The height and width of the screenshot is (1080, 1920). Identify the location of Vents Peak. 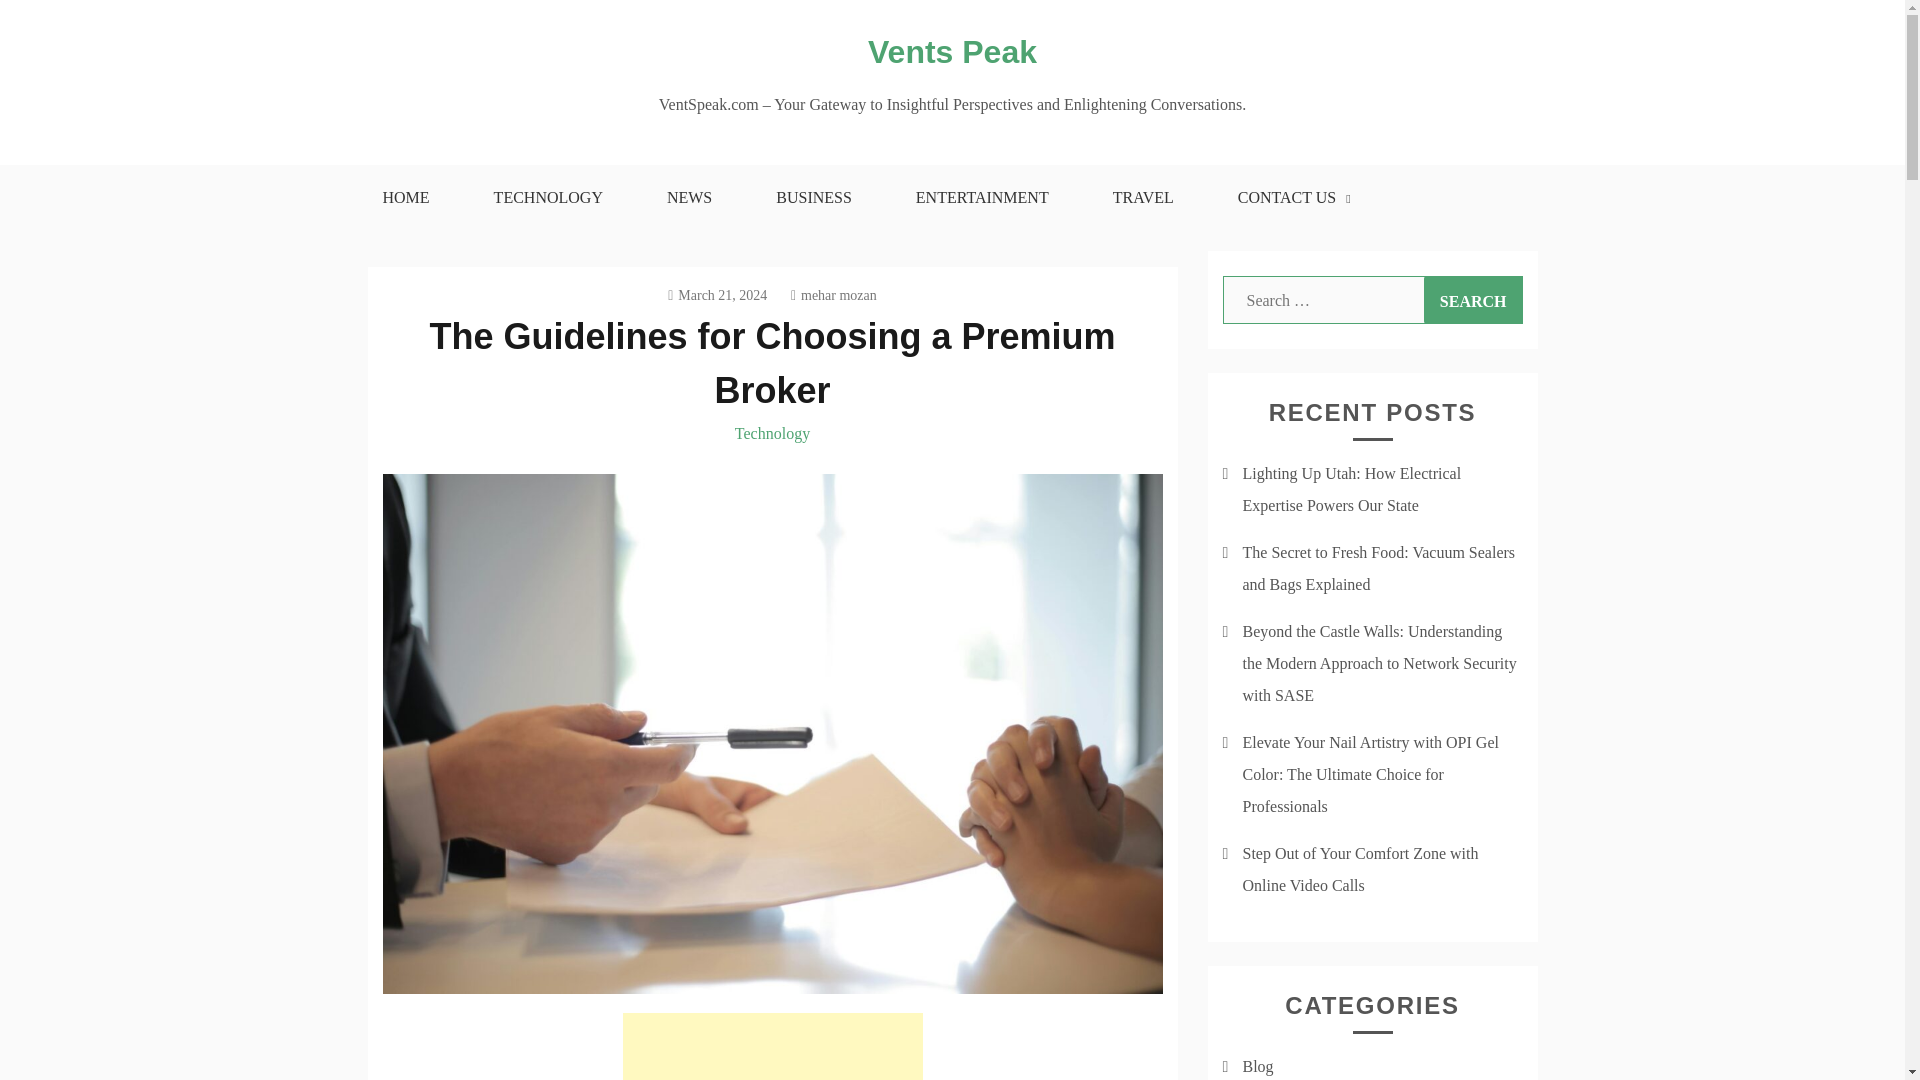
(952, 52).